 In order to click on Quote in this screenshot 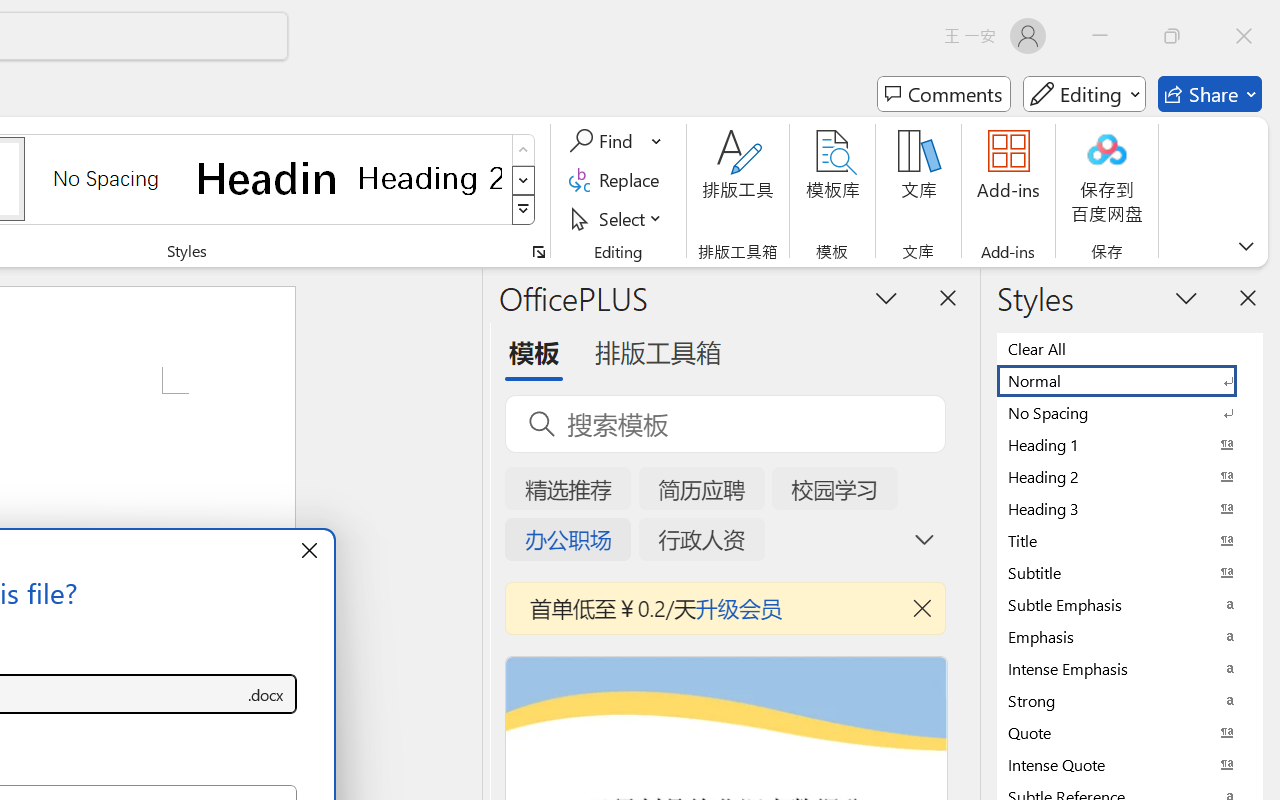, I will do `click(1130, 732)`.